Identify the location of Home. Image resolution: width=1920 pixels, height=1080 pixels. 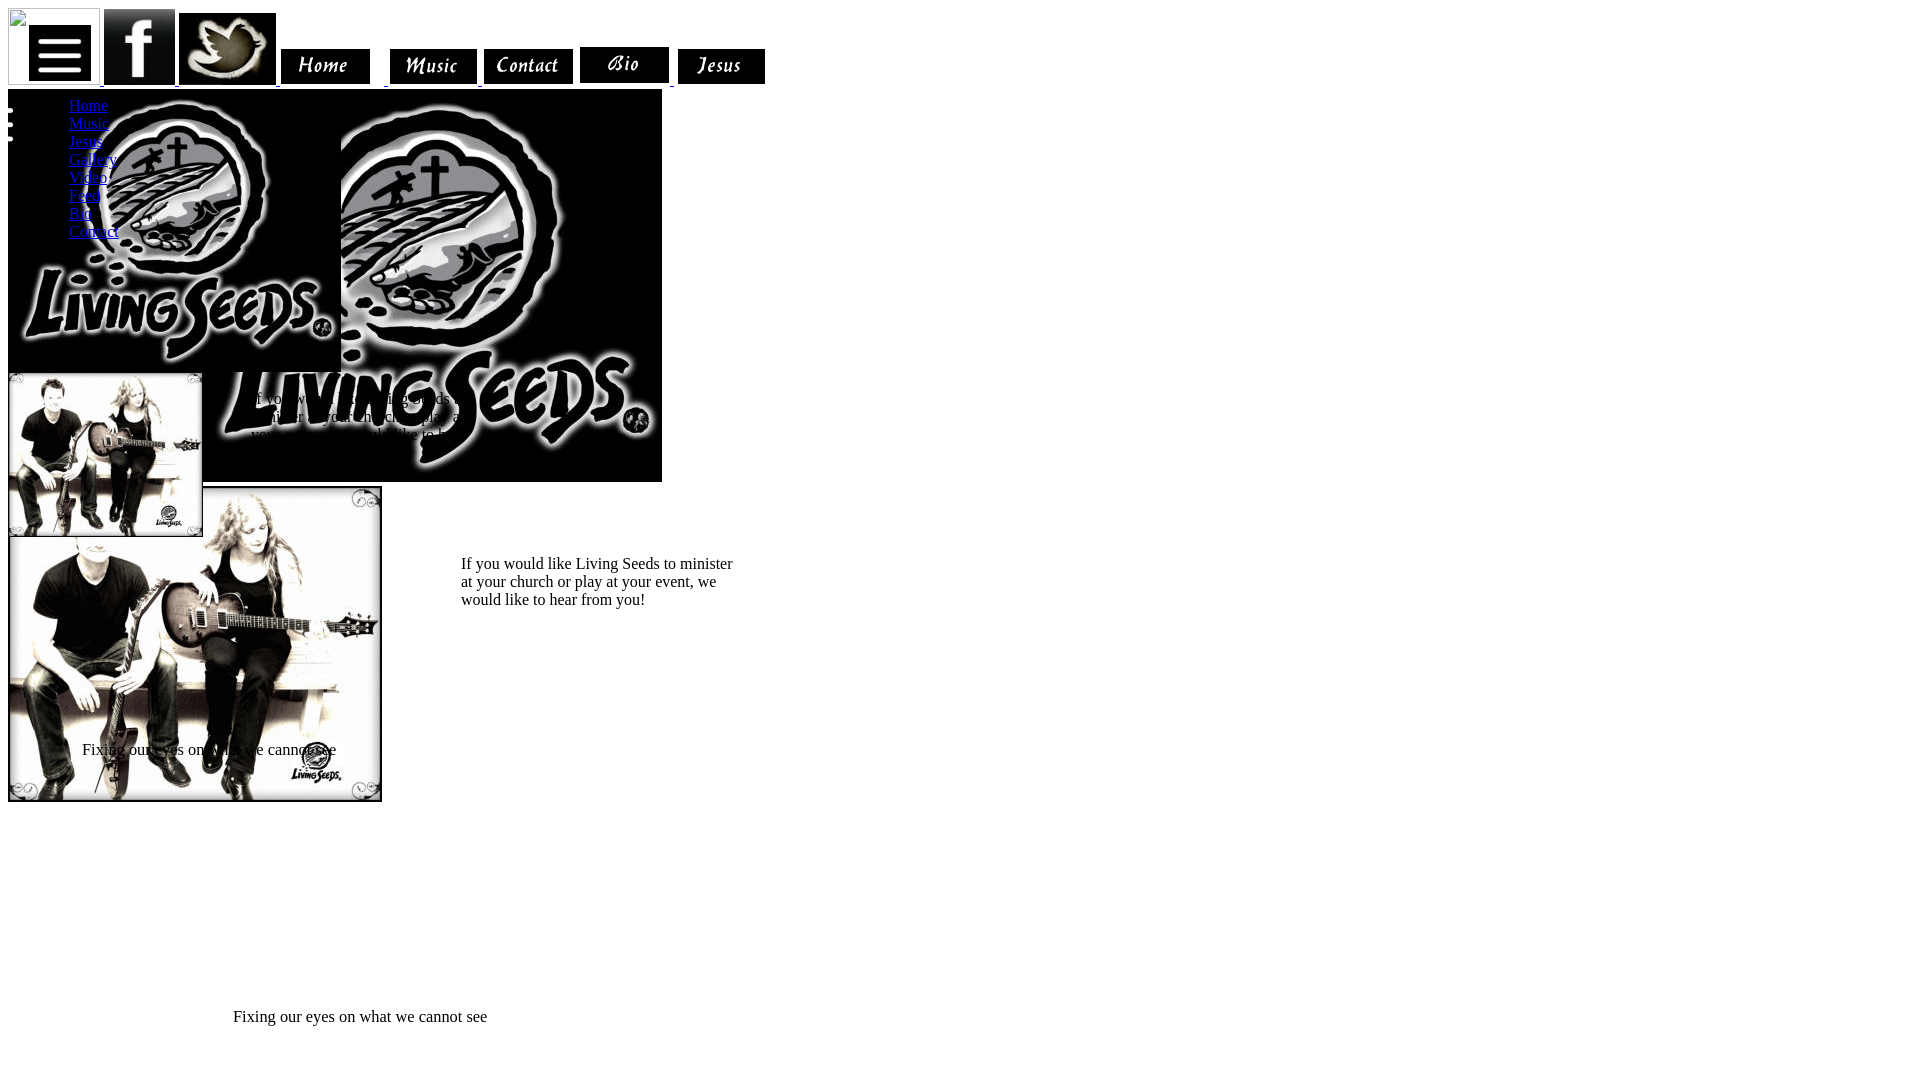
(88, 106).